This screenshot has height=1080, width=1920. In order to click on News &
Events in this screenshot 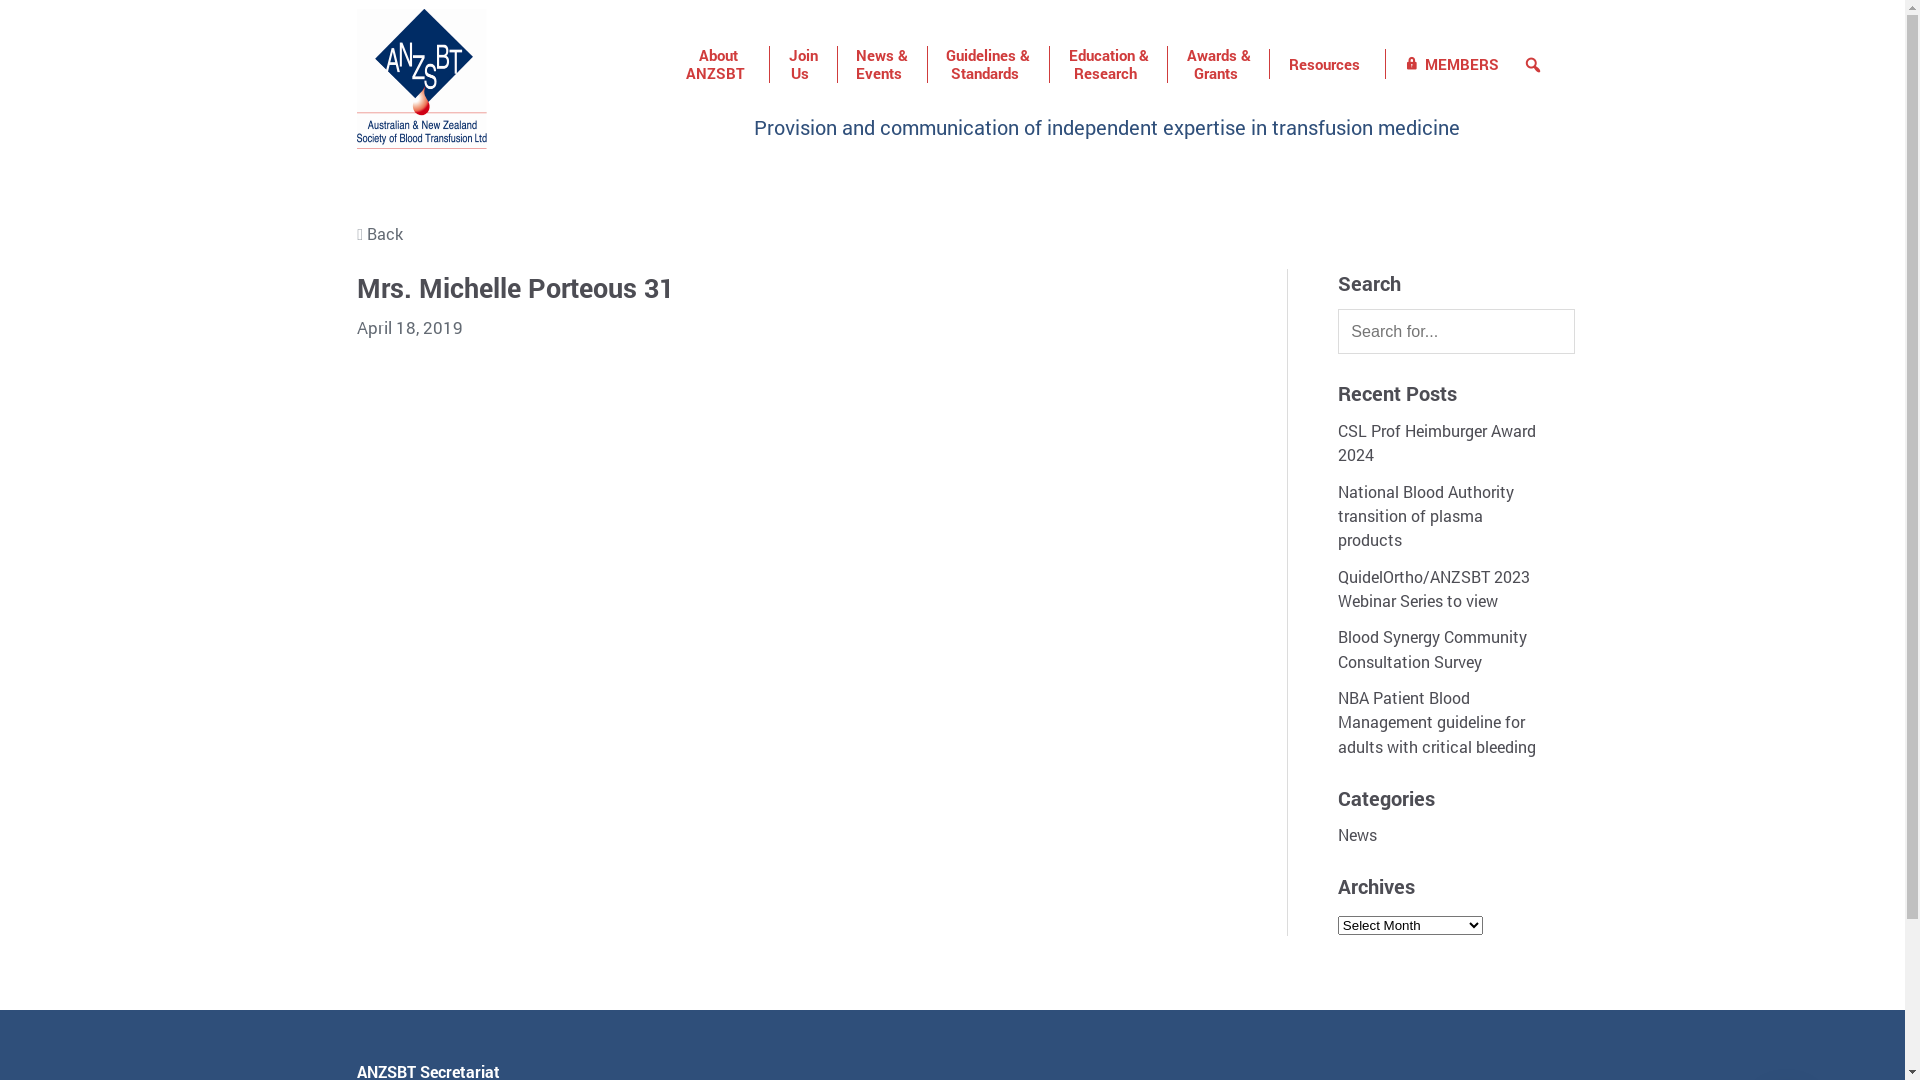, I will do `click(882, 65)`.